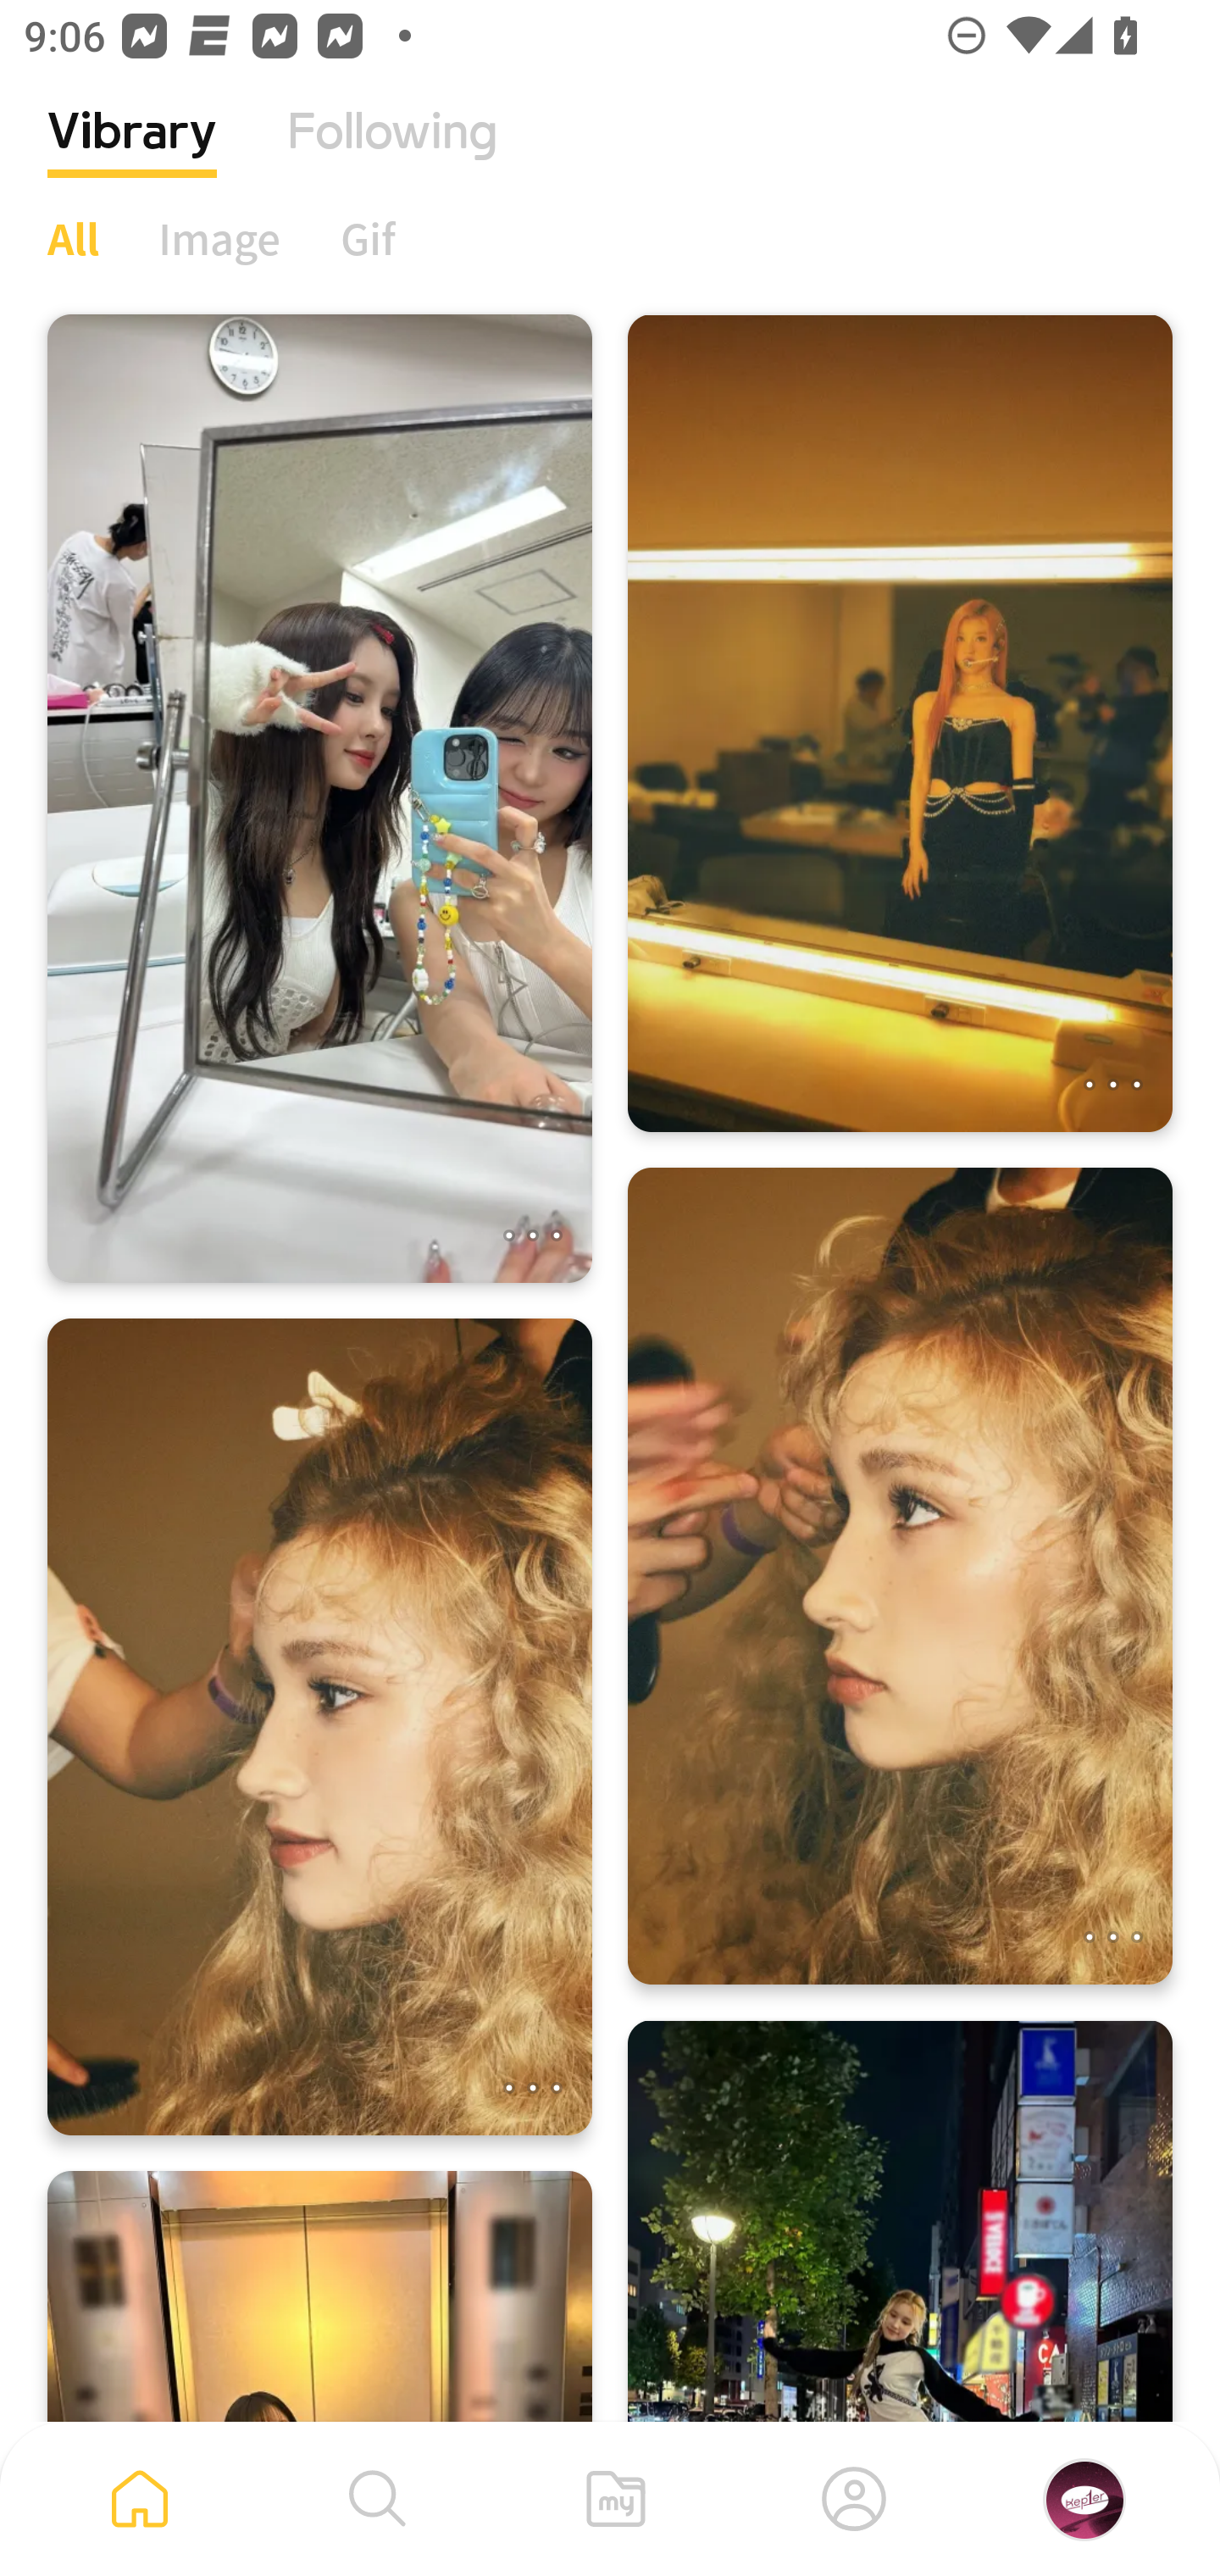 The width and height of the screenshot is (1220, 2576). What do you see at coordinates (73, 238) in the screenshot?
I see `All` at bounding box center [73, 238].